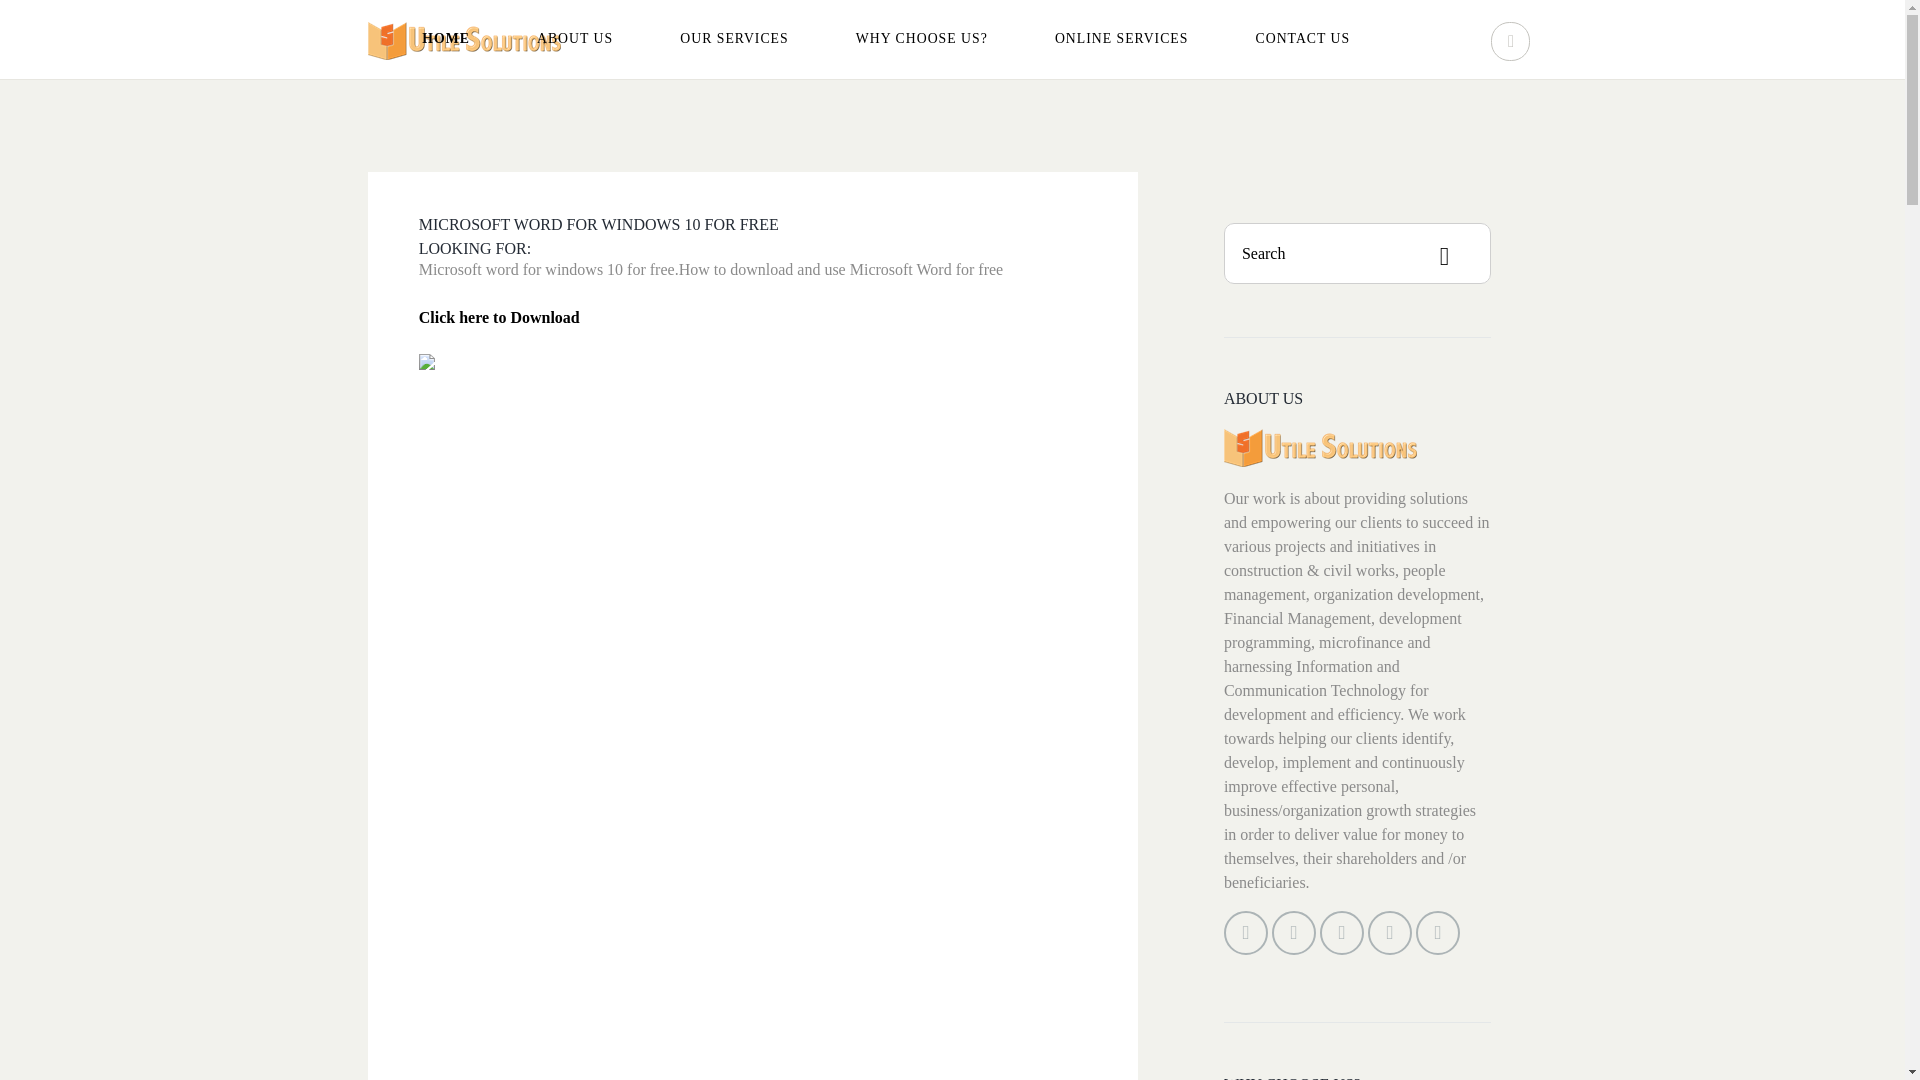  Describe the element at coordinates (1121, 38) in the screenshot. I see `ONLINE SERVICES` at that location.